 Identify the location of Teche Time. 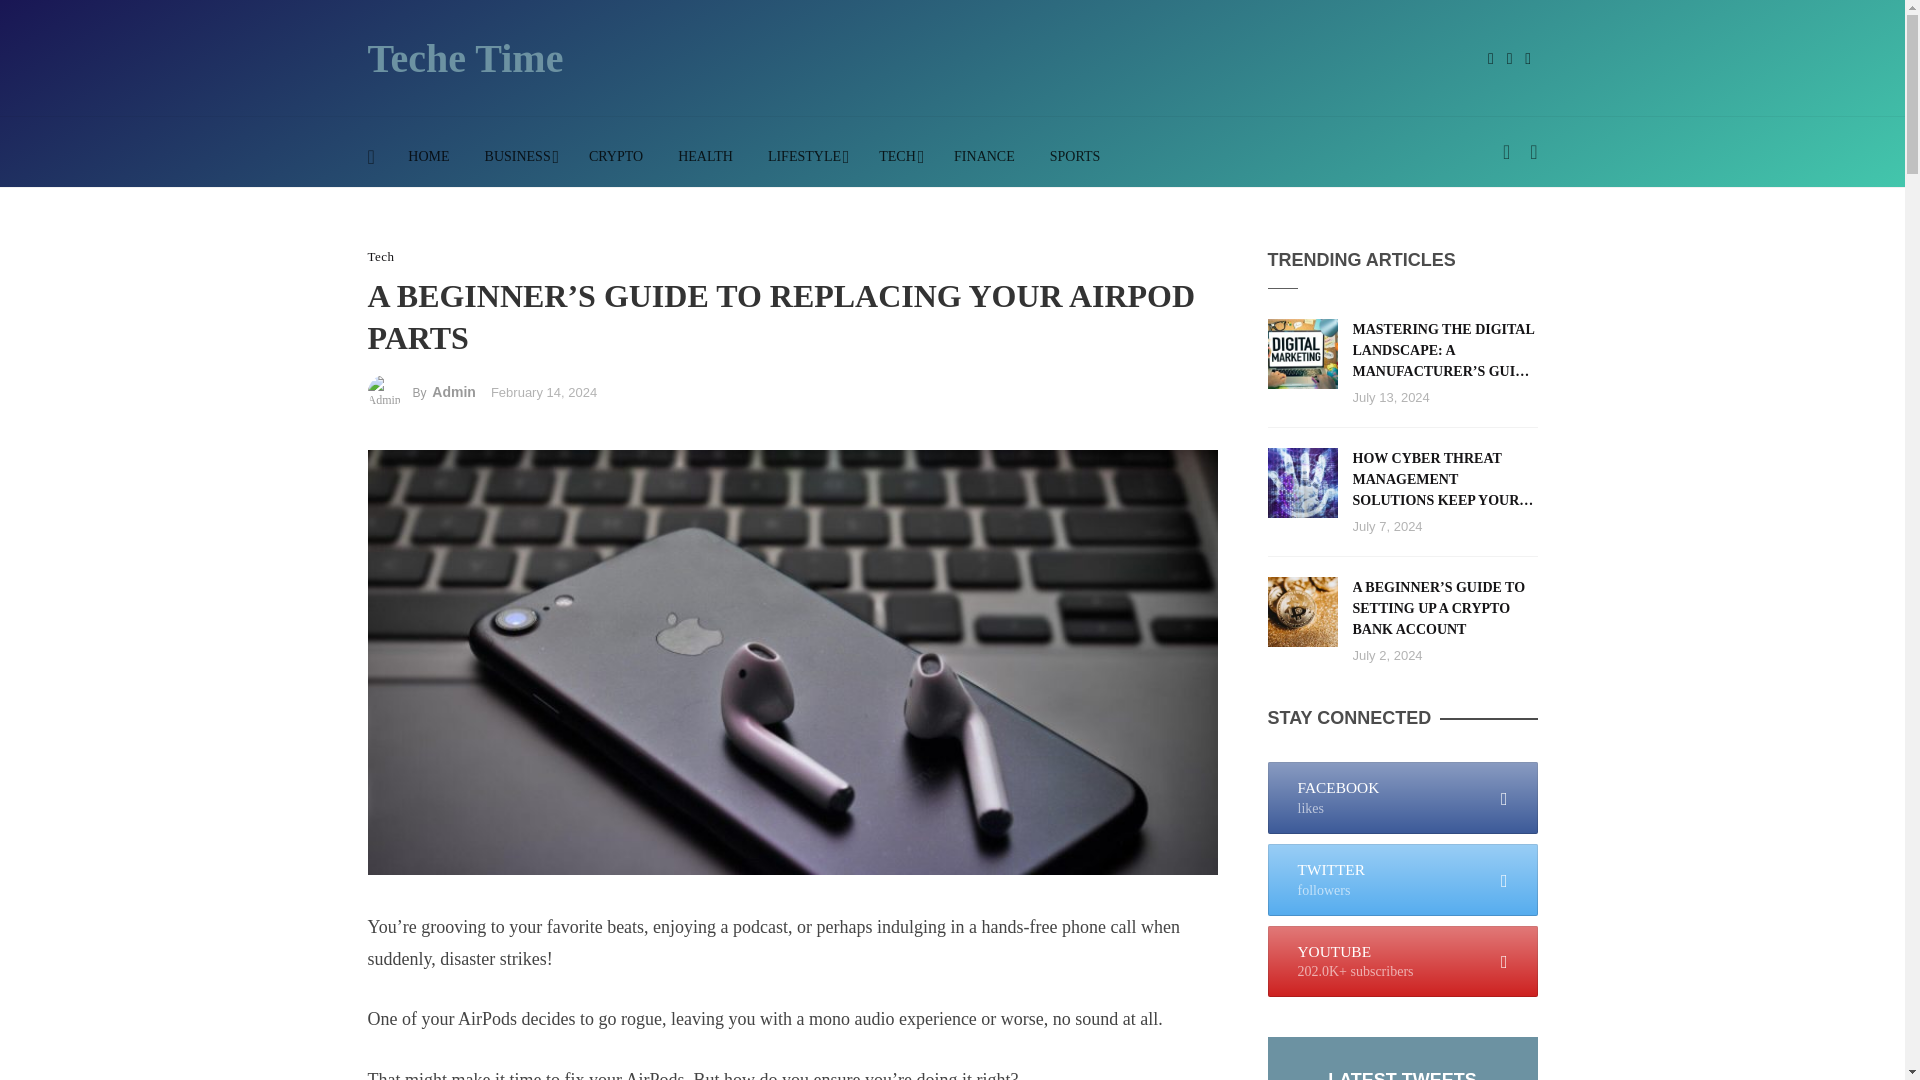
(466, 67).